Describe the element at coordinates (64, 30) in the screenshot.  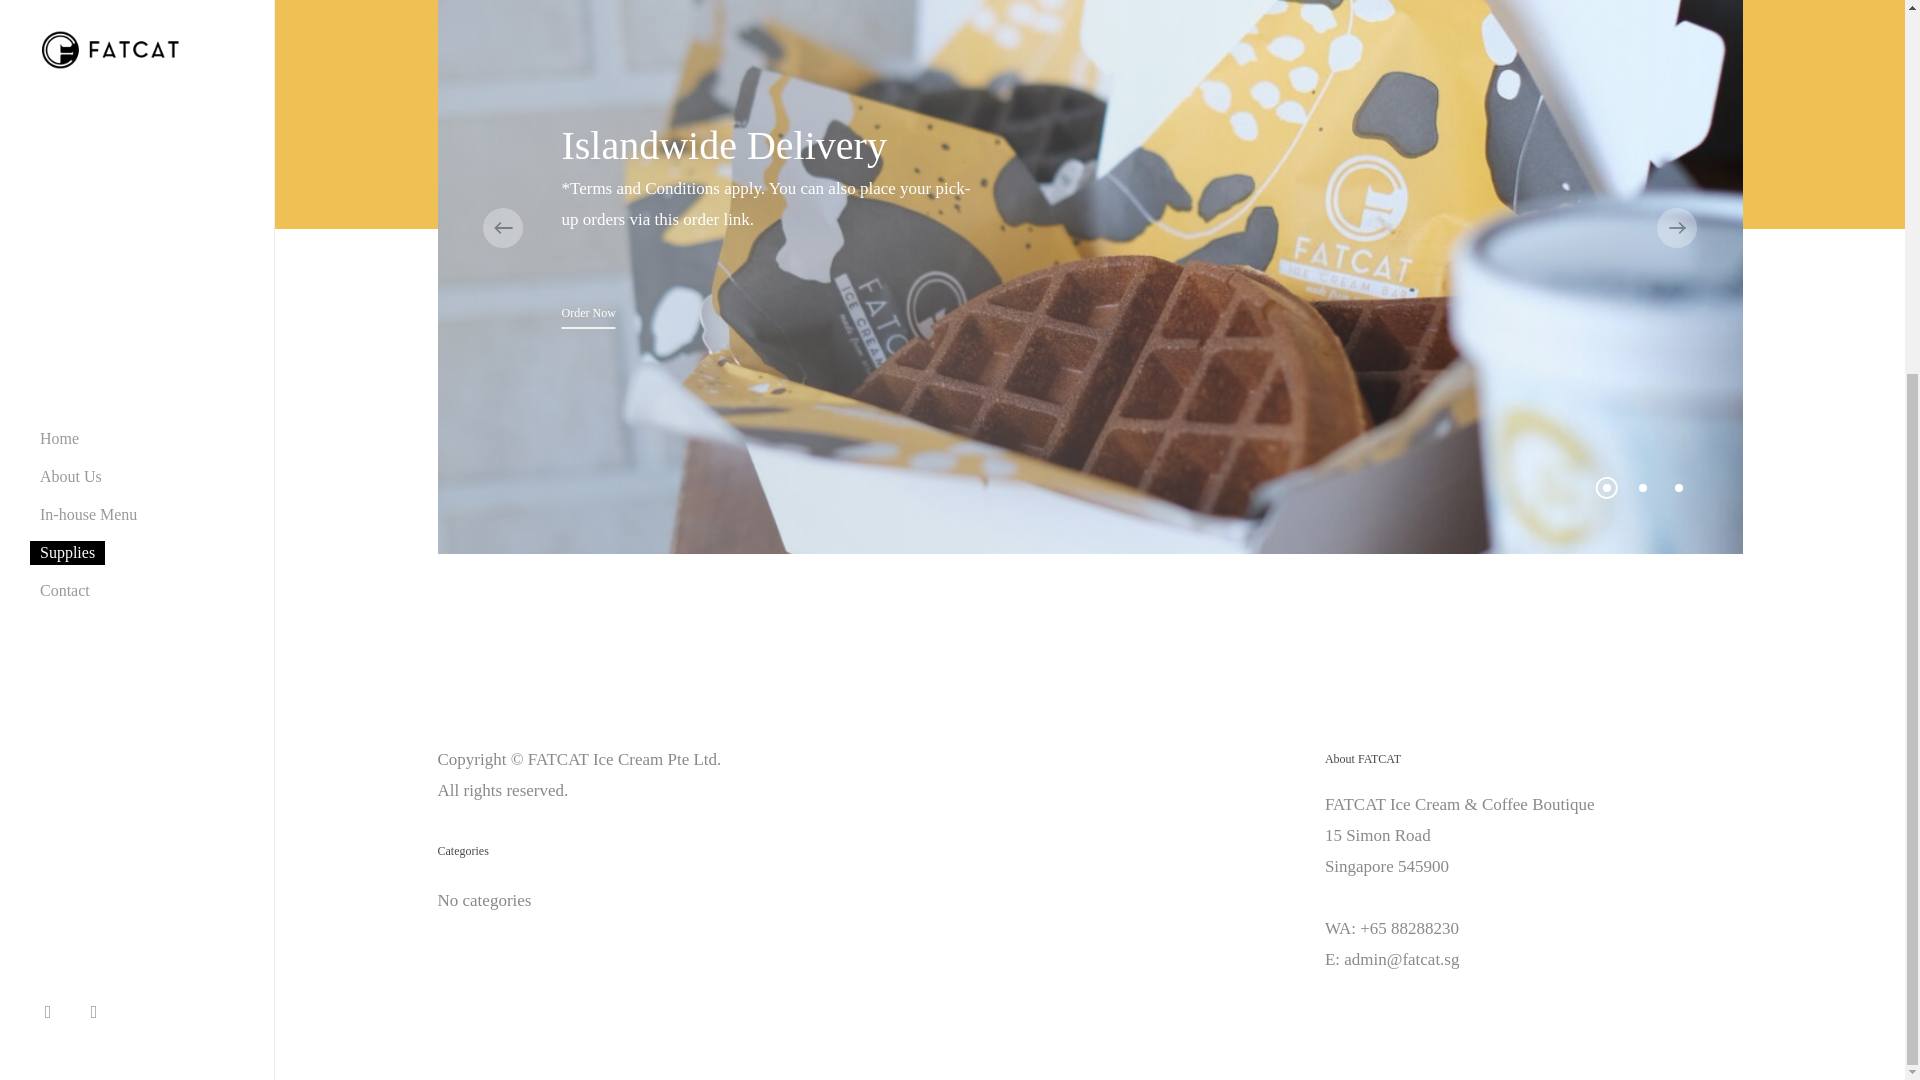
I see `Contact` at that location.